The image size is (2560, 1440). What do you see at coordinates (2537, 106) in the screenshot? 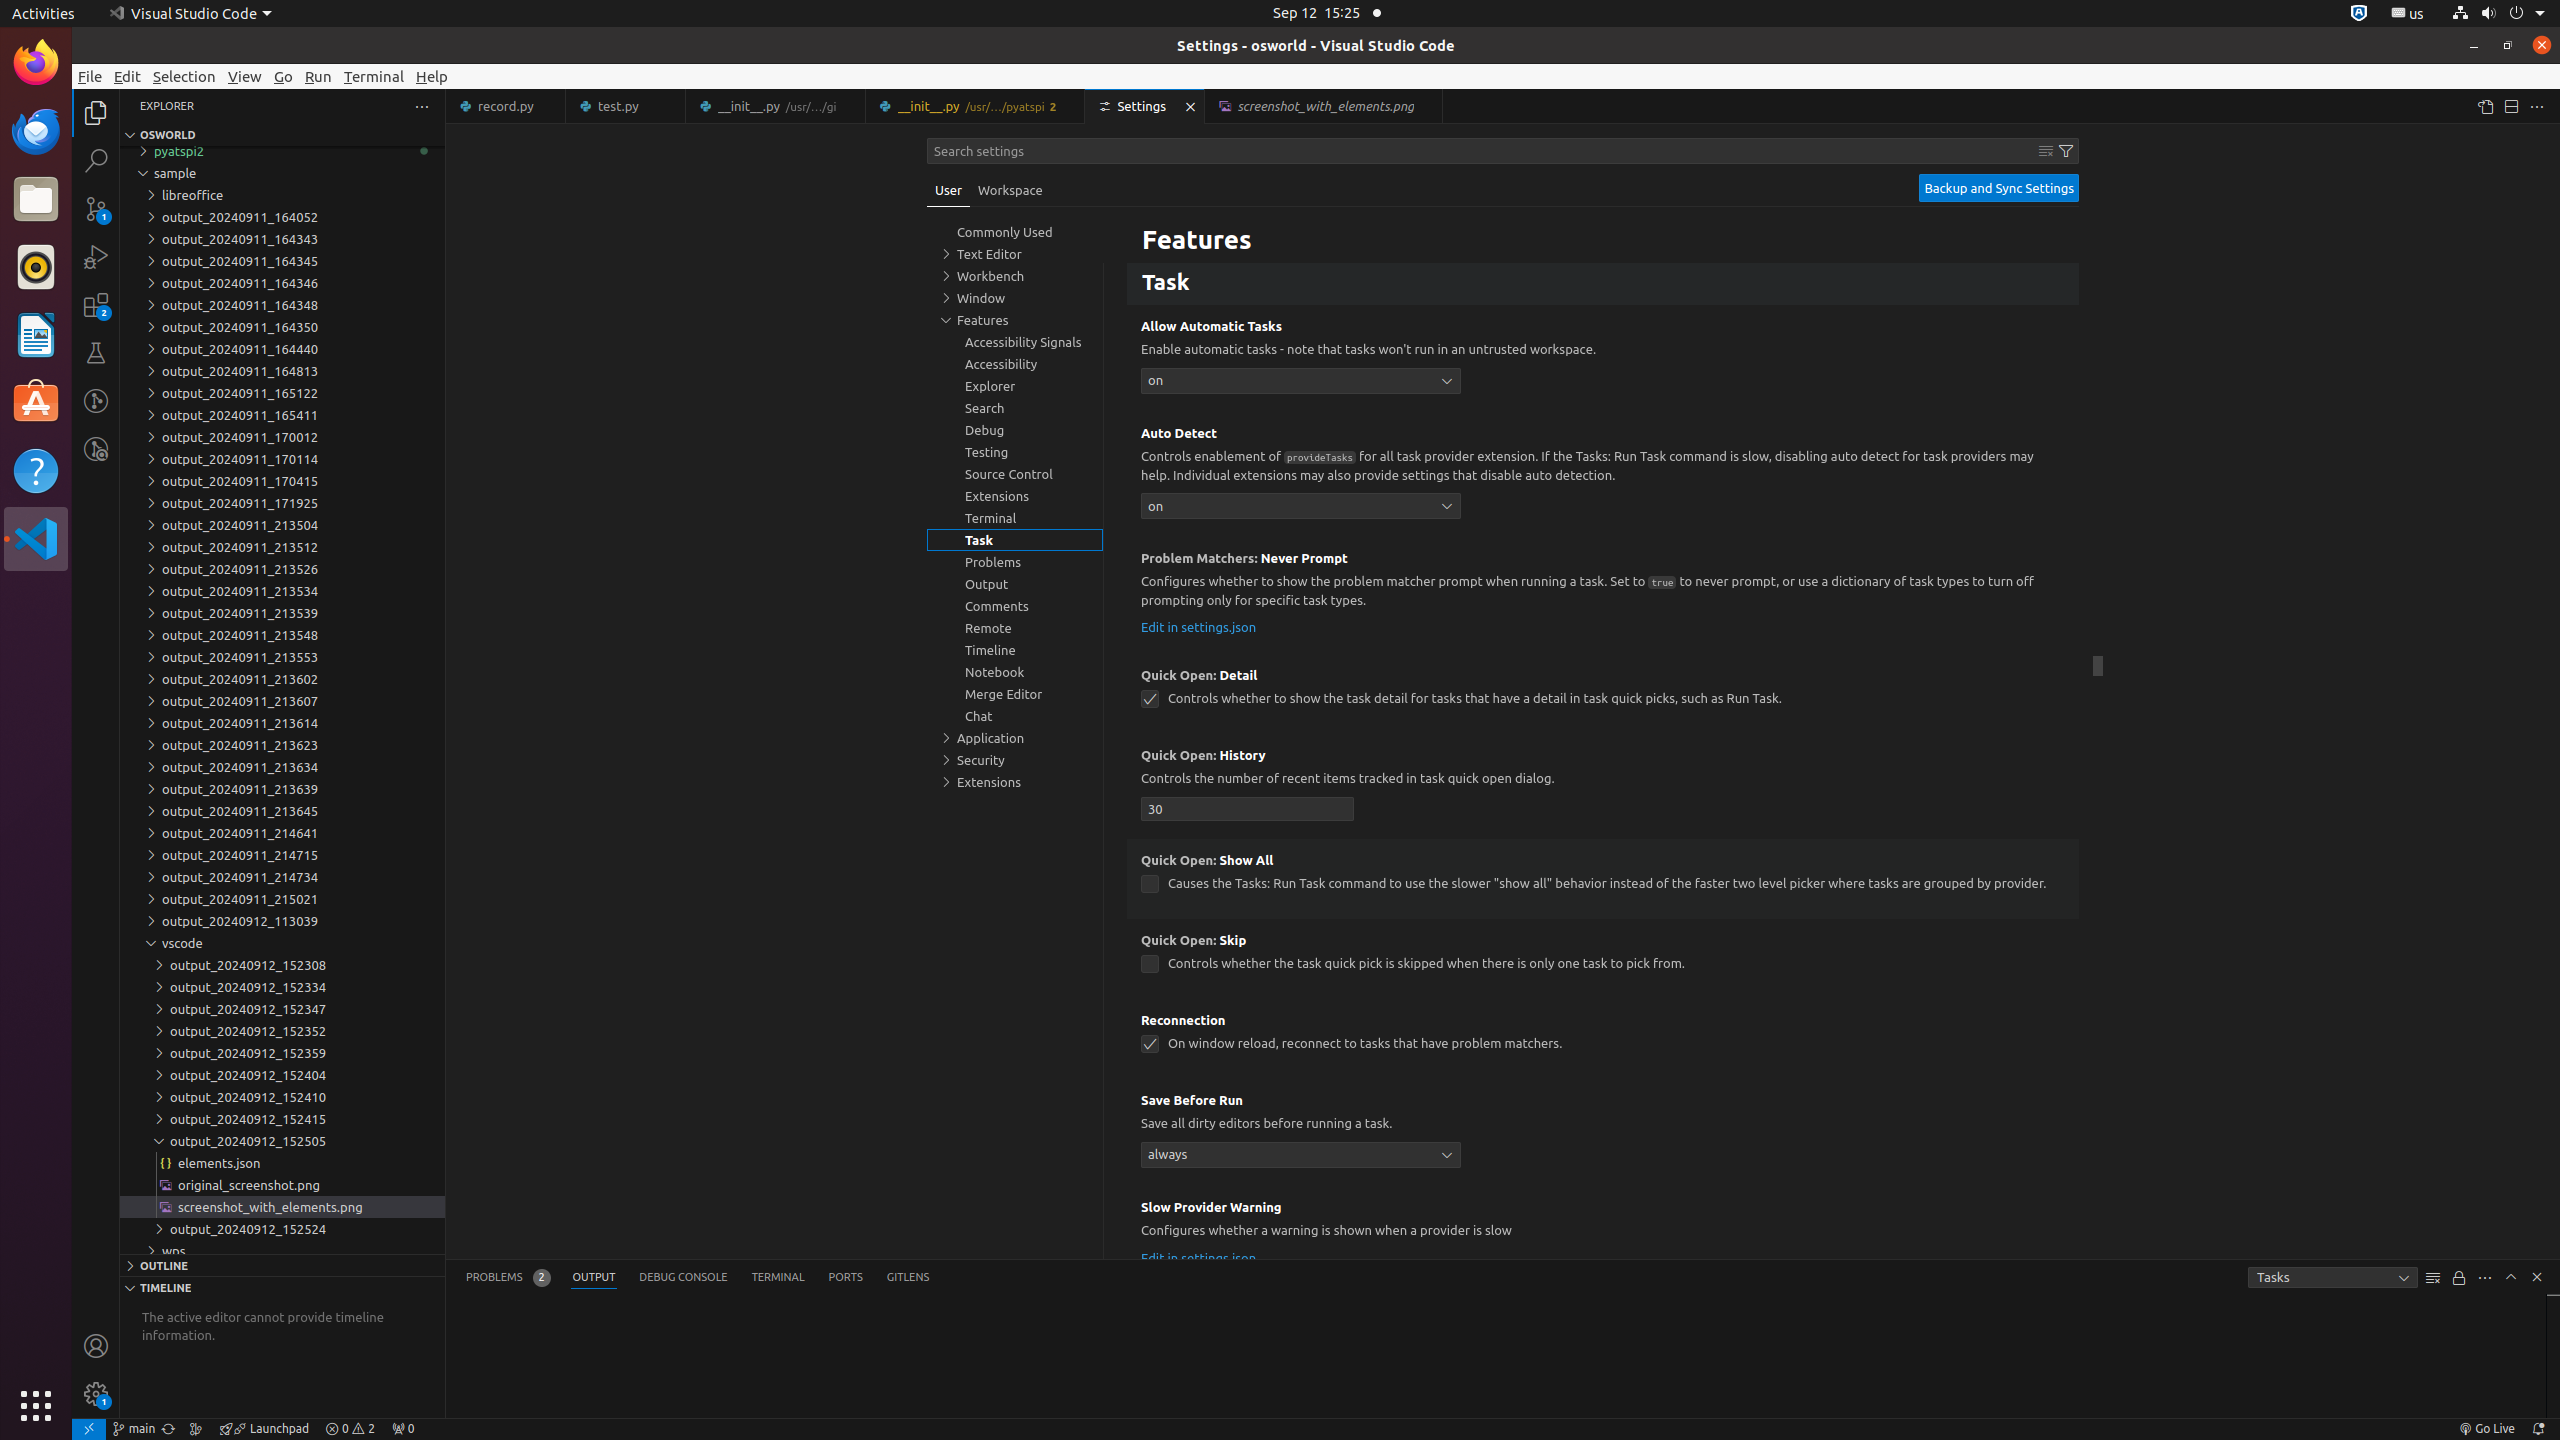
I see `More Actions...` at bounding box center [2537, 106].